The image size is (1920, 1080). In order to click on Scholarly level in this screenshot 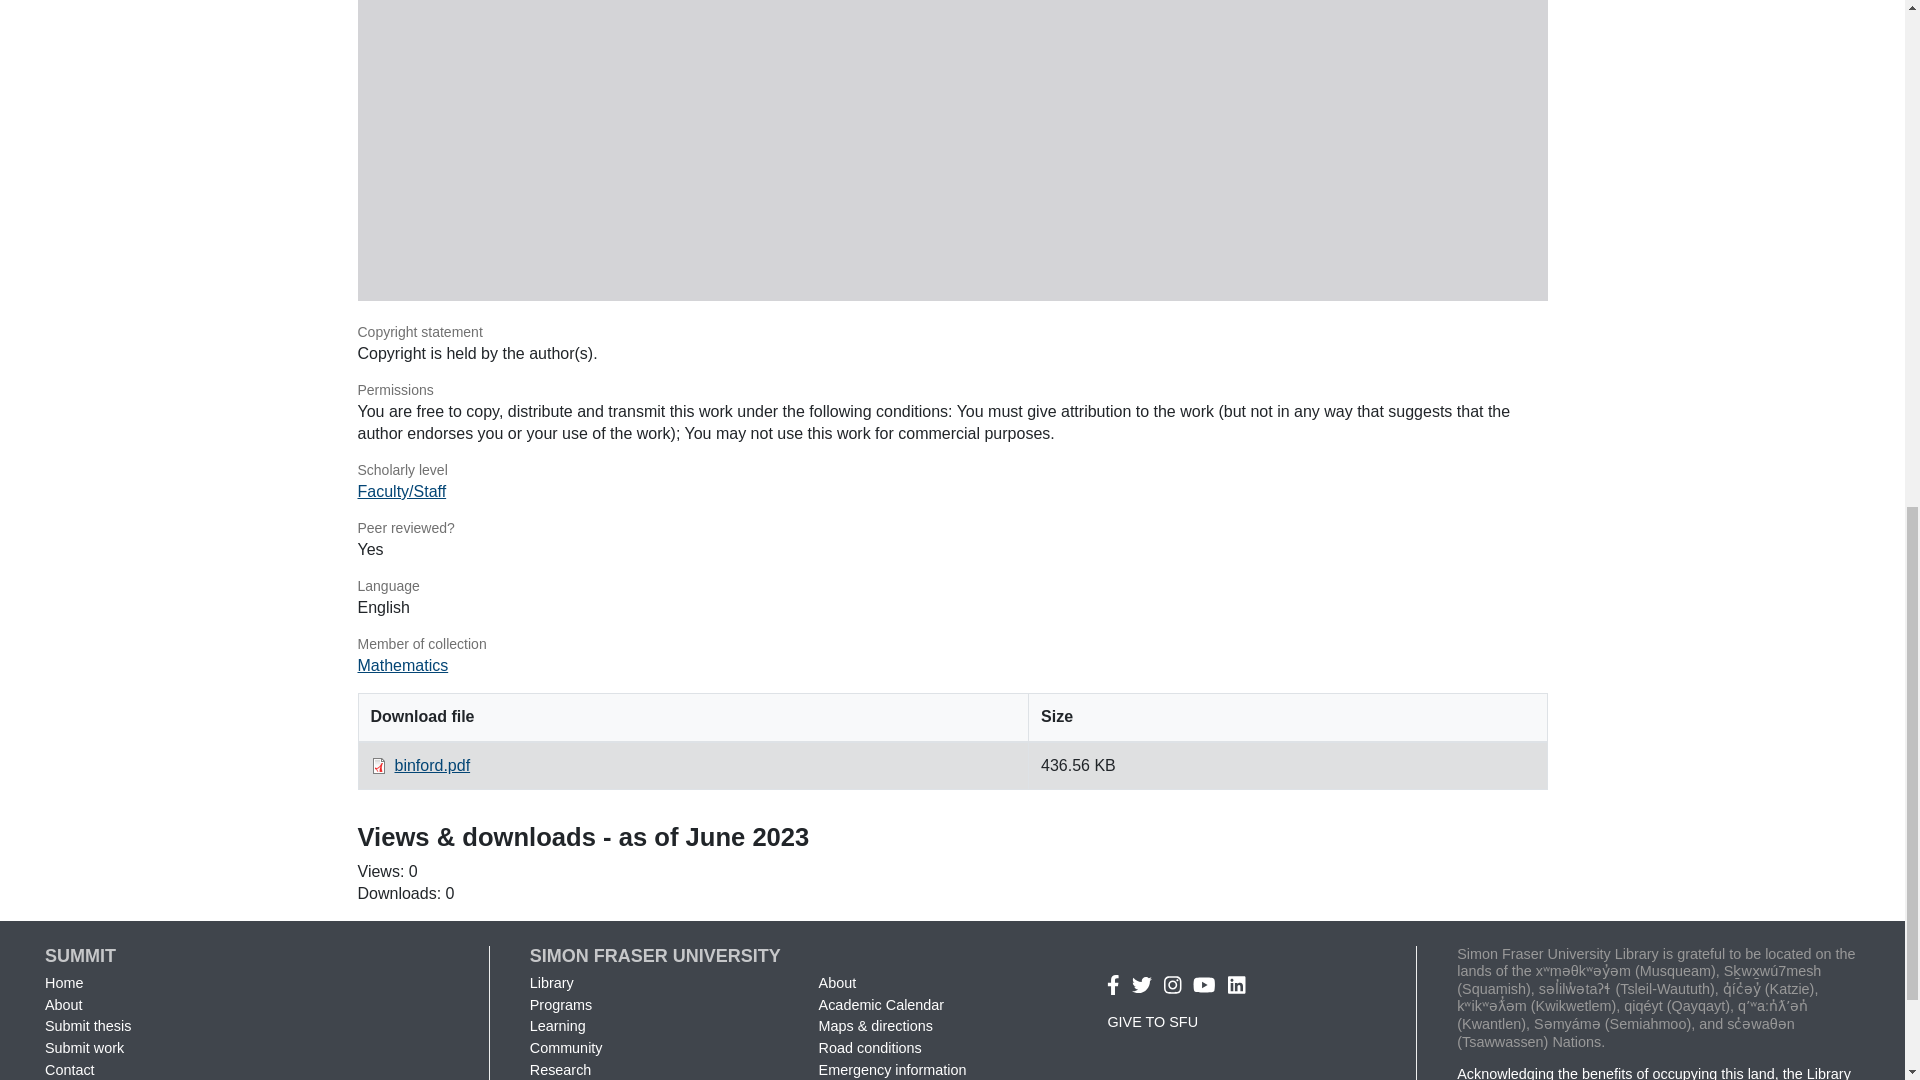, I will do `click(952, 470)`.